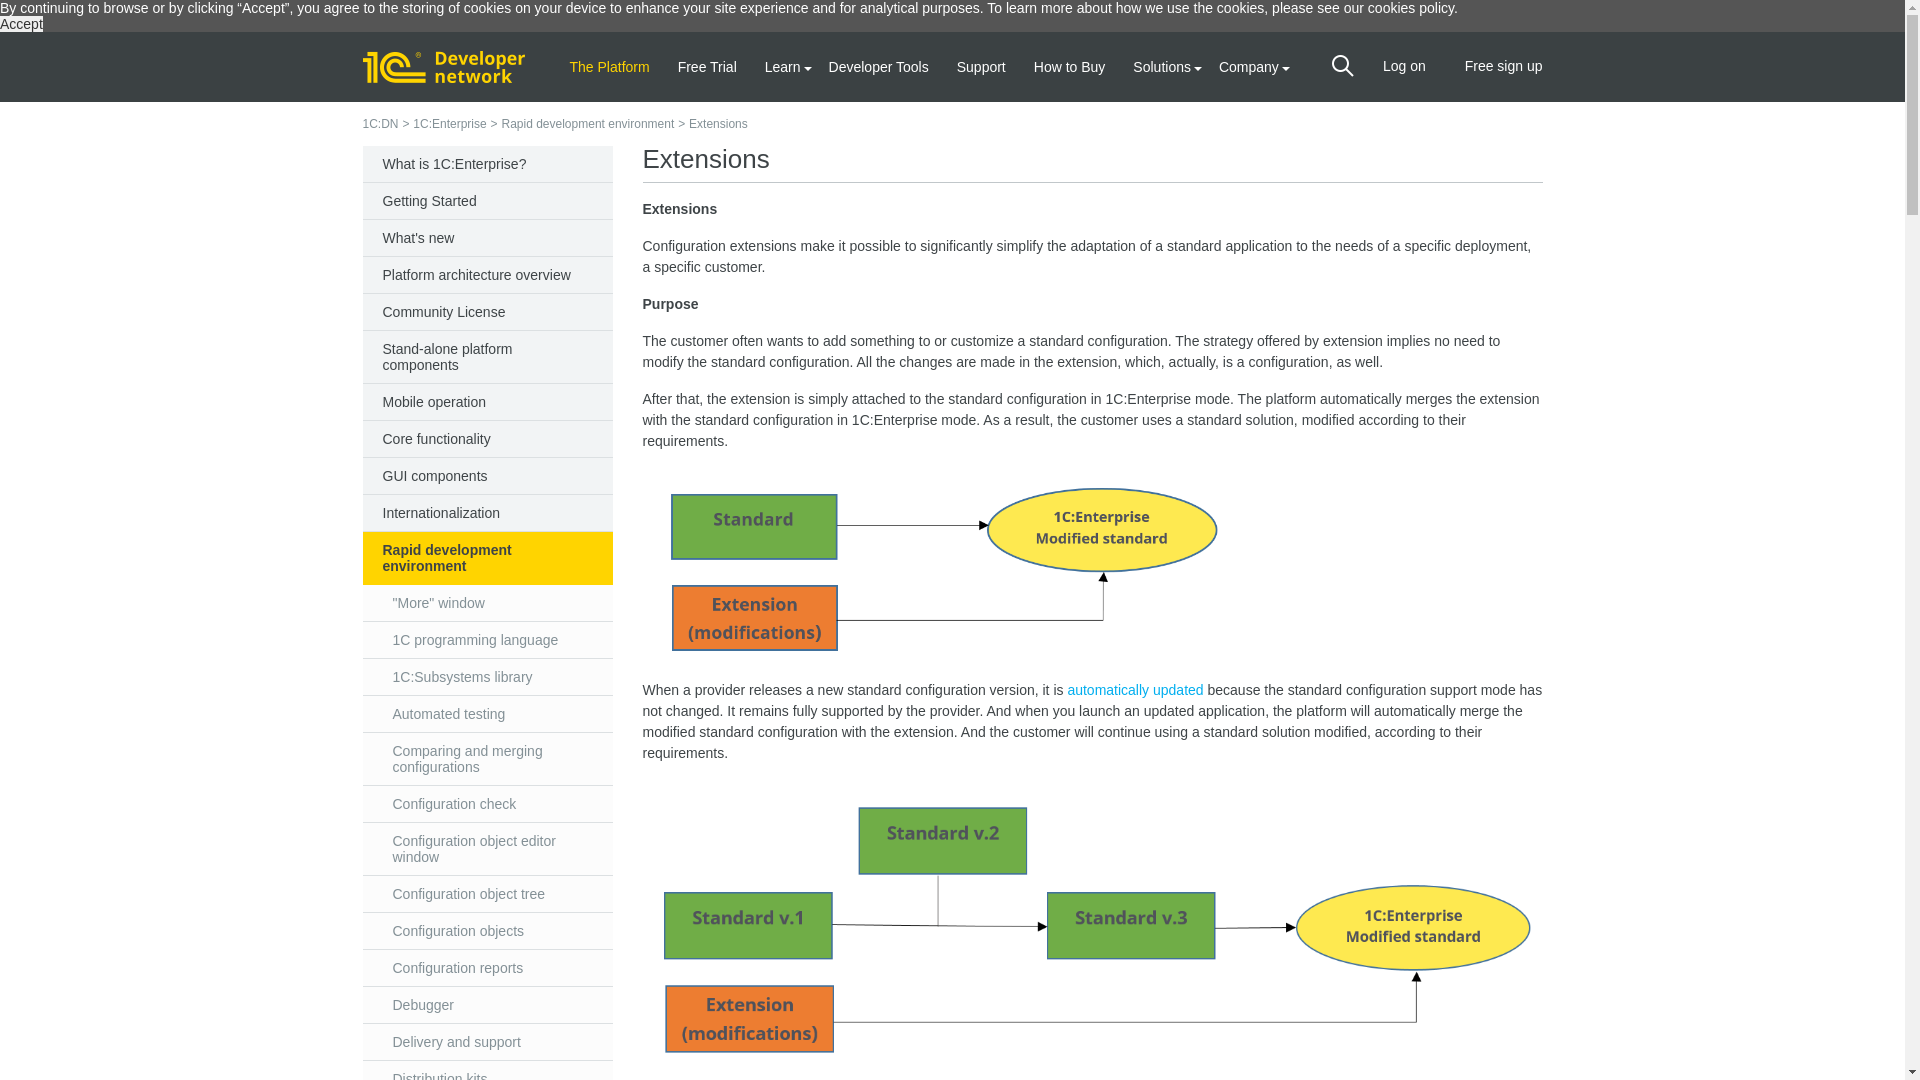 This screenshot has height=1080, width=1920. Describe the element at coordinates (610, 66) in the screenshot. I see `The Platform` at that location.